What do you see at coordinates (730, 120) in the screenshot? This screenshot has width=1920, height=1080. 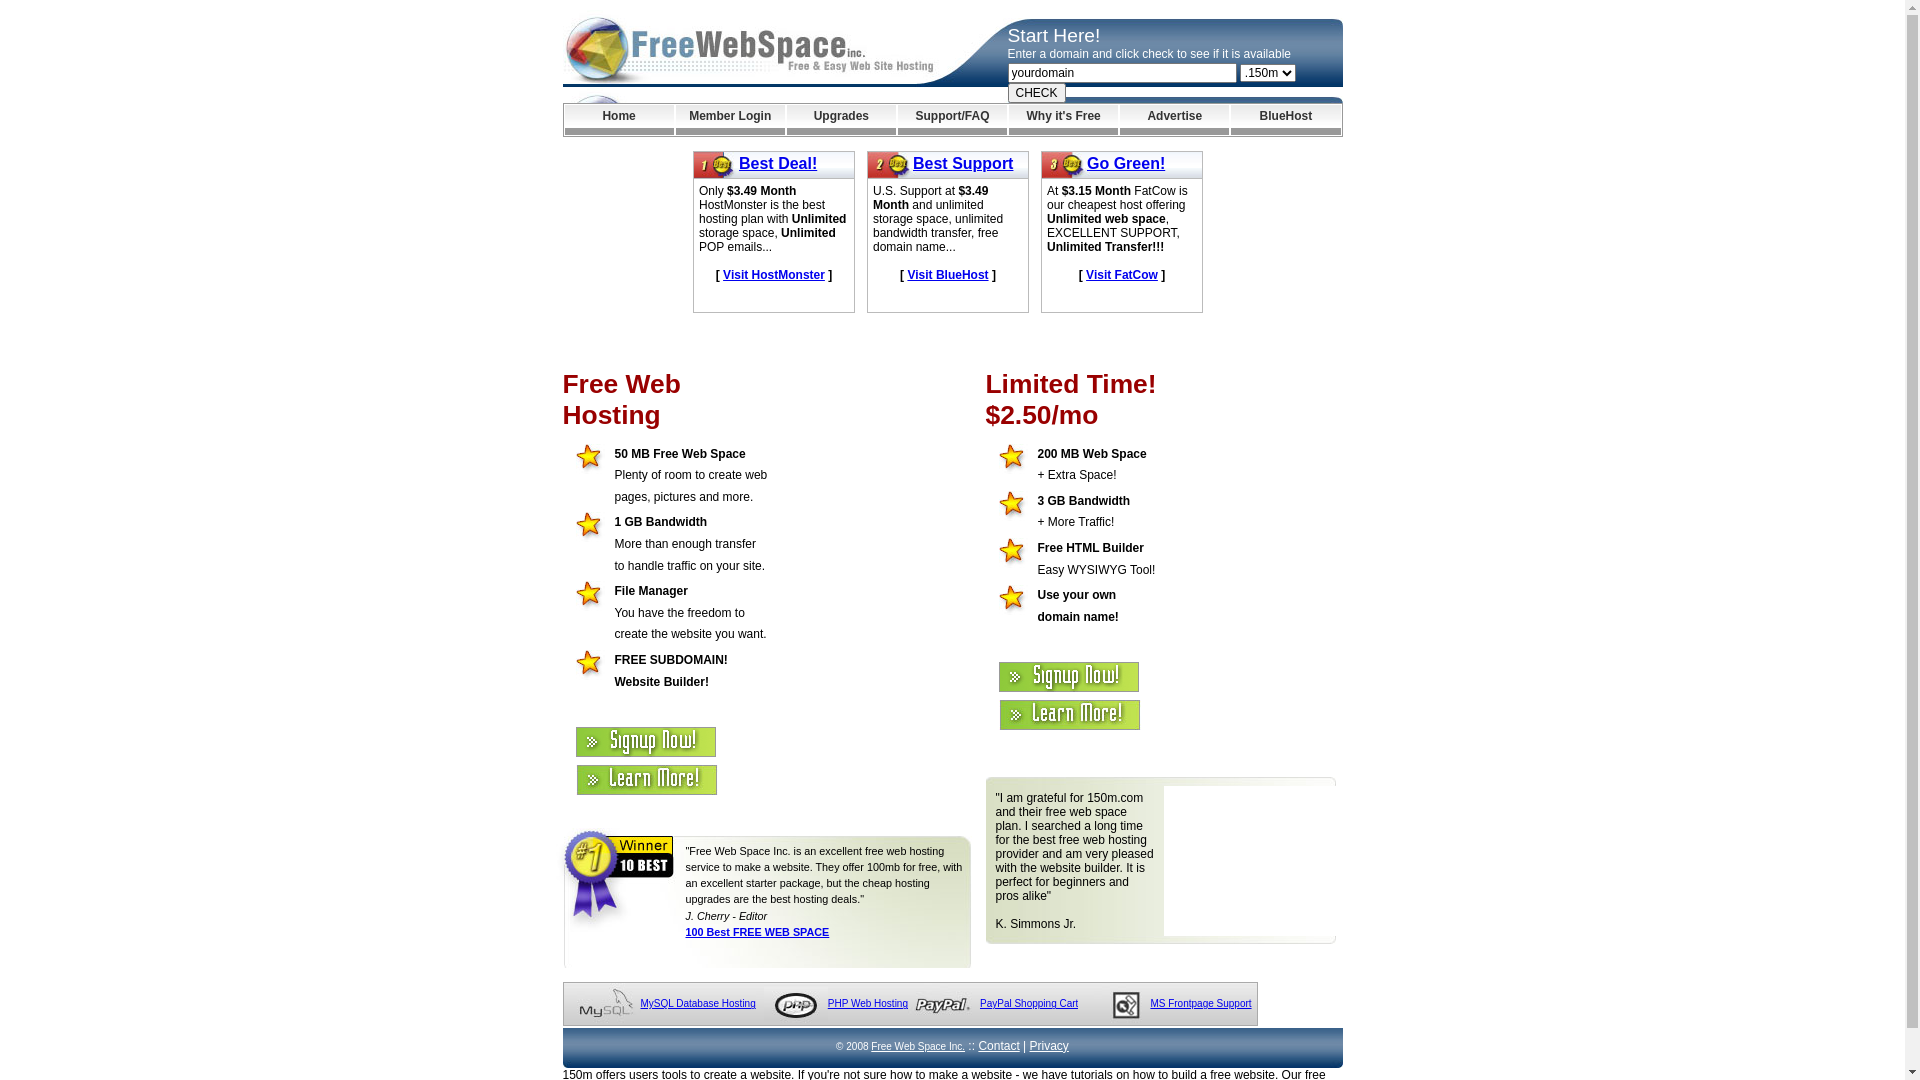 I see `Member Login` at bounding box center [730, 120].